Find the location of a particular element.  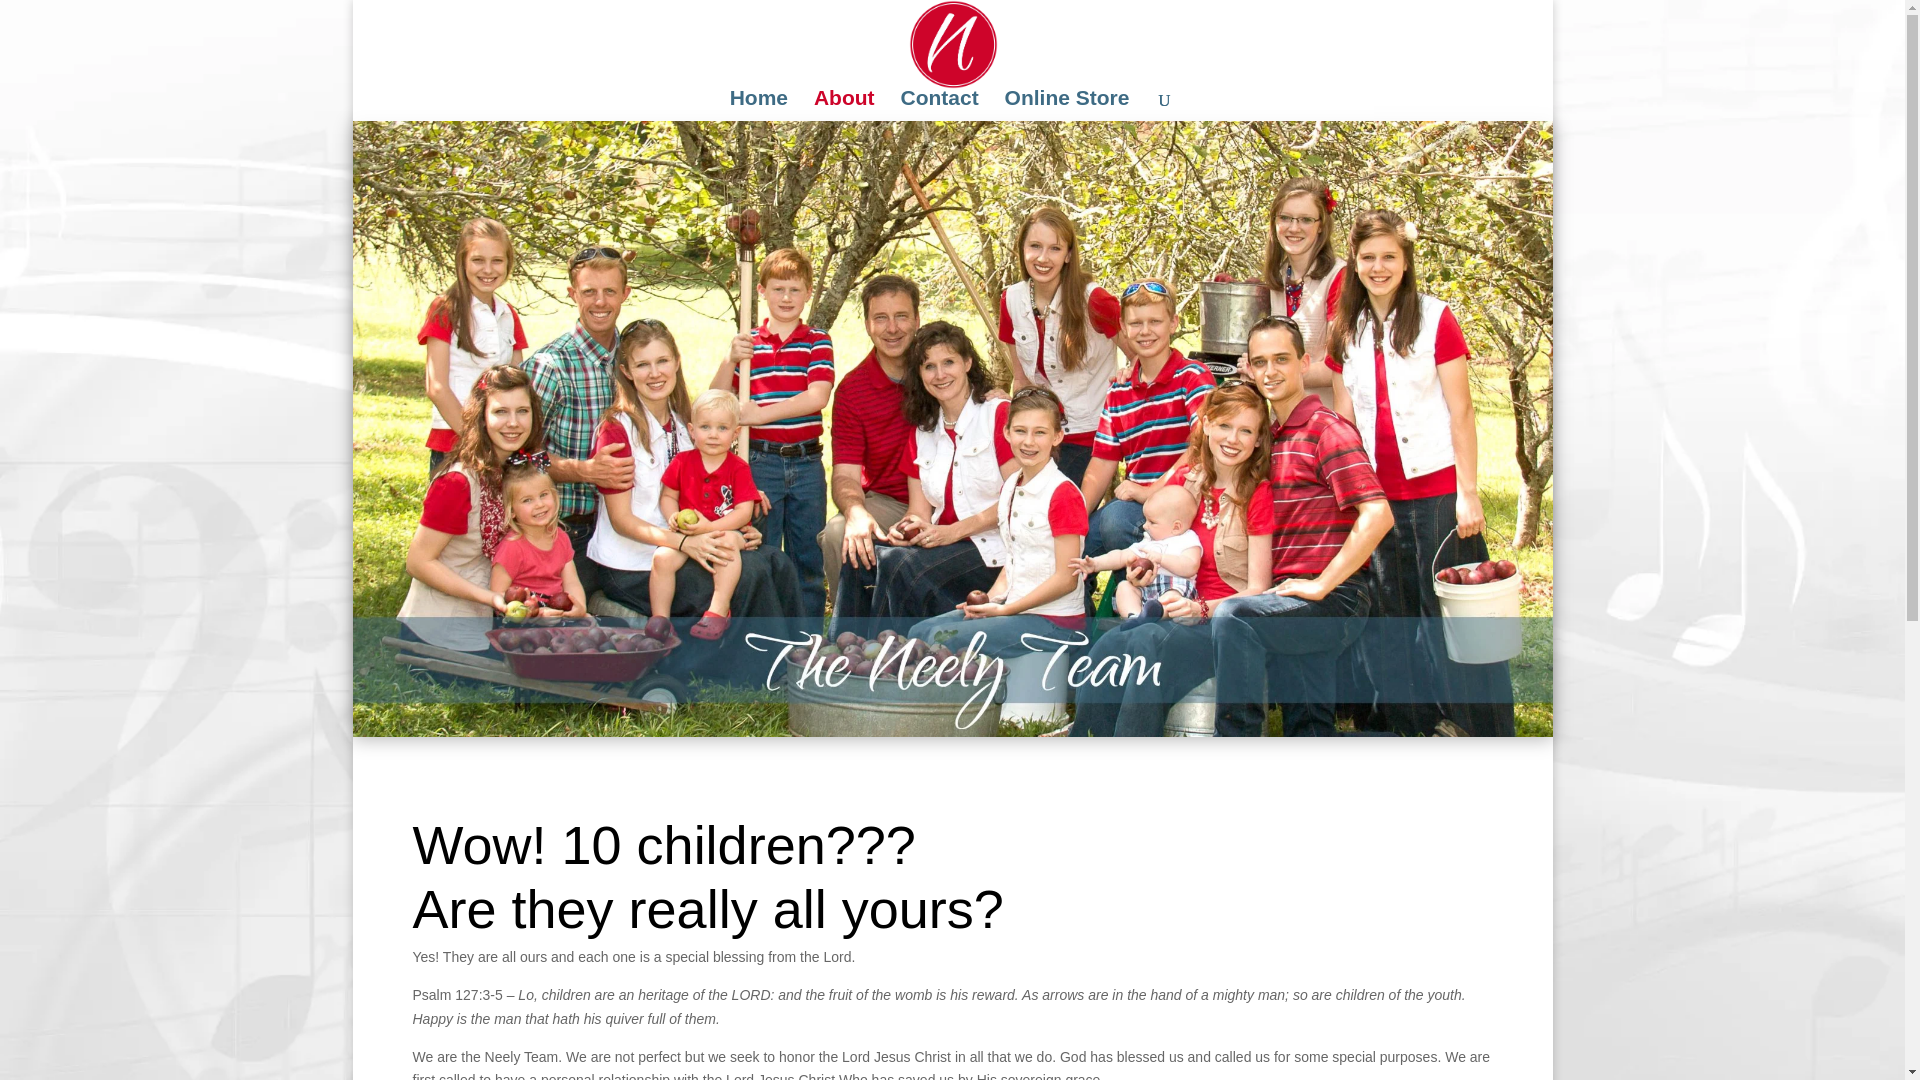

Home is located at coordinates (758, 105).